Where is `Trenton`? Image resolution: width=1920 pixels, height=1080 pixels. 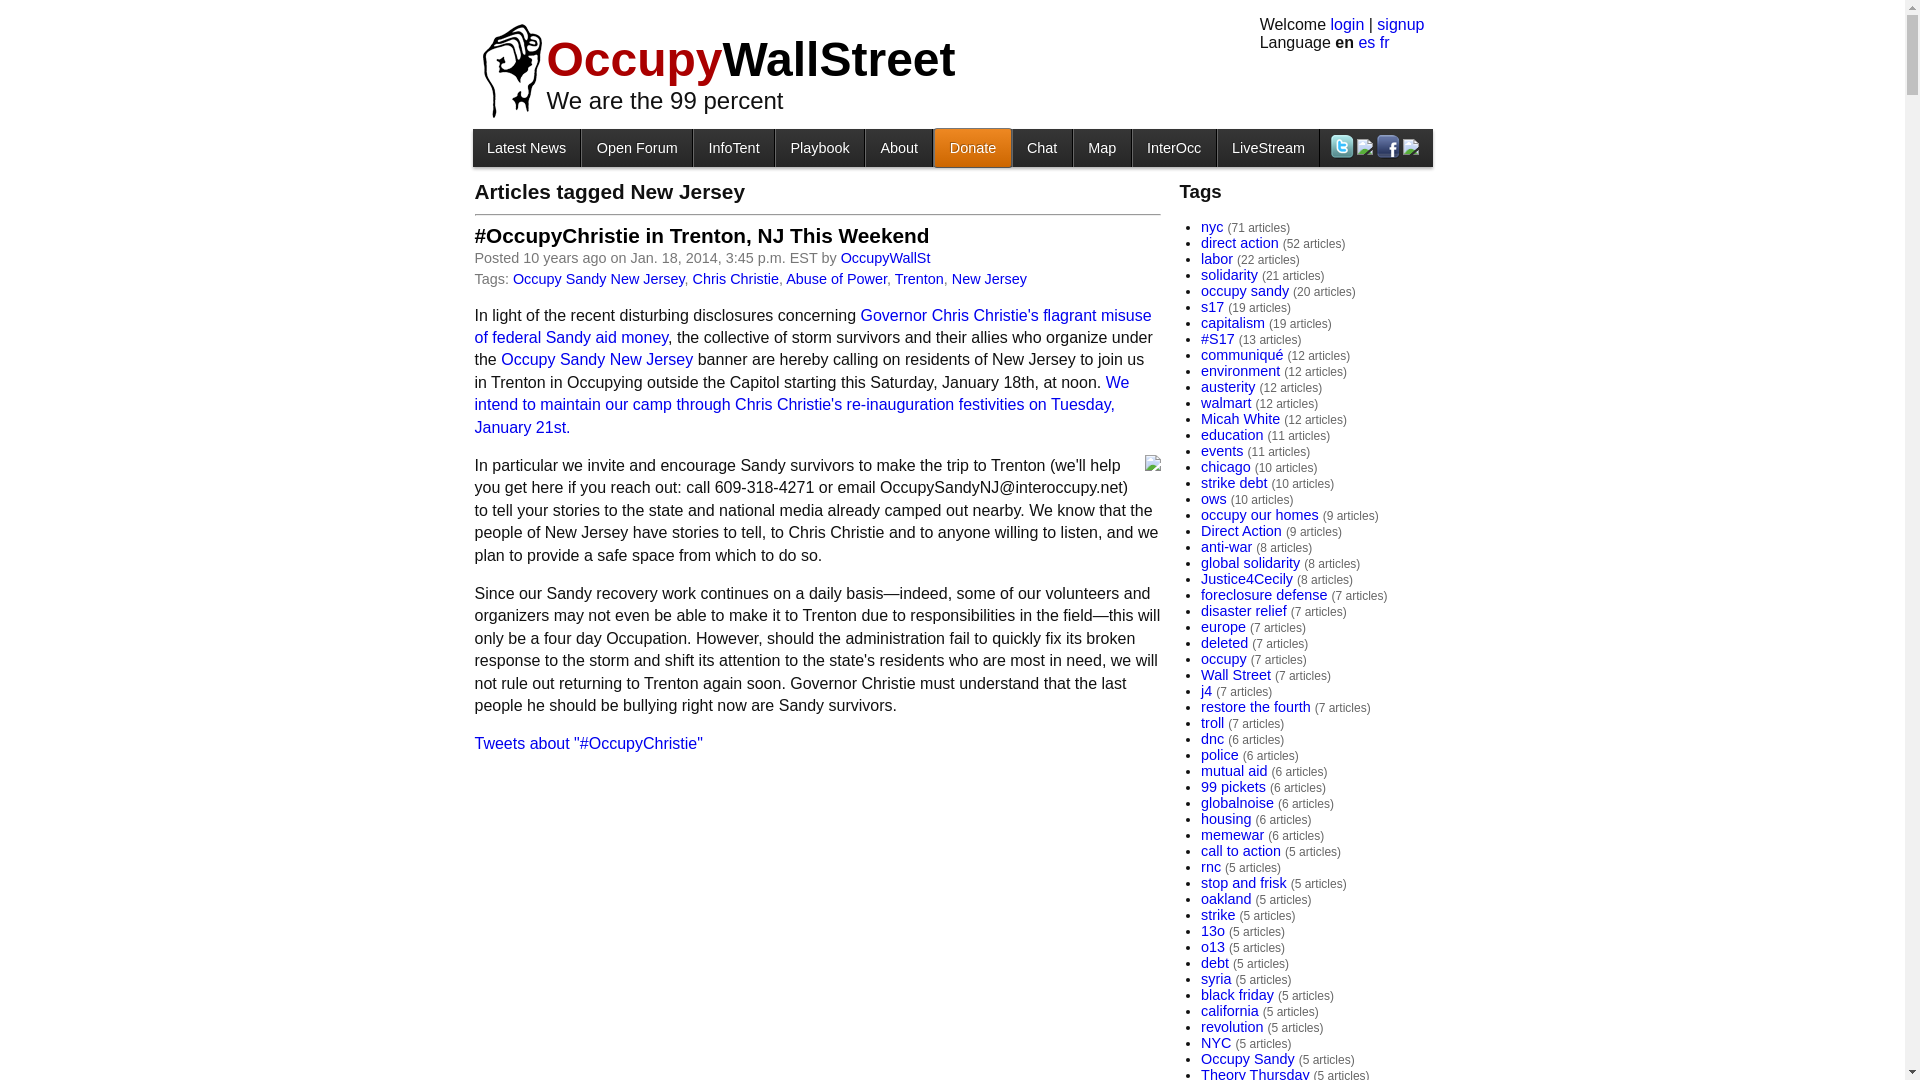 Trenton is located at coordinates (919, 279).